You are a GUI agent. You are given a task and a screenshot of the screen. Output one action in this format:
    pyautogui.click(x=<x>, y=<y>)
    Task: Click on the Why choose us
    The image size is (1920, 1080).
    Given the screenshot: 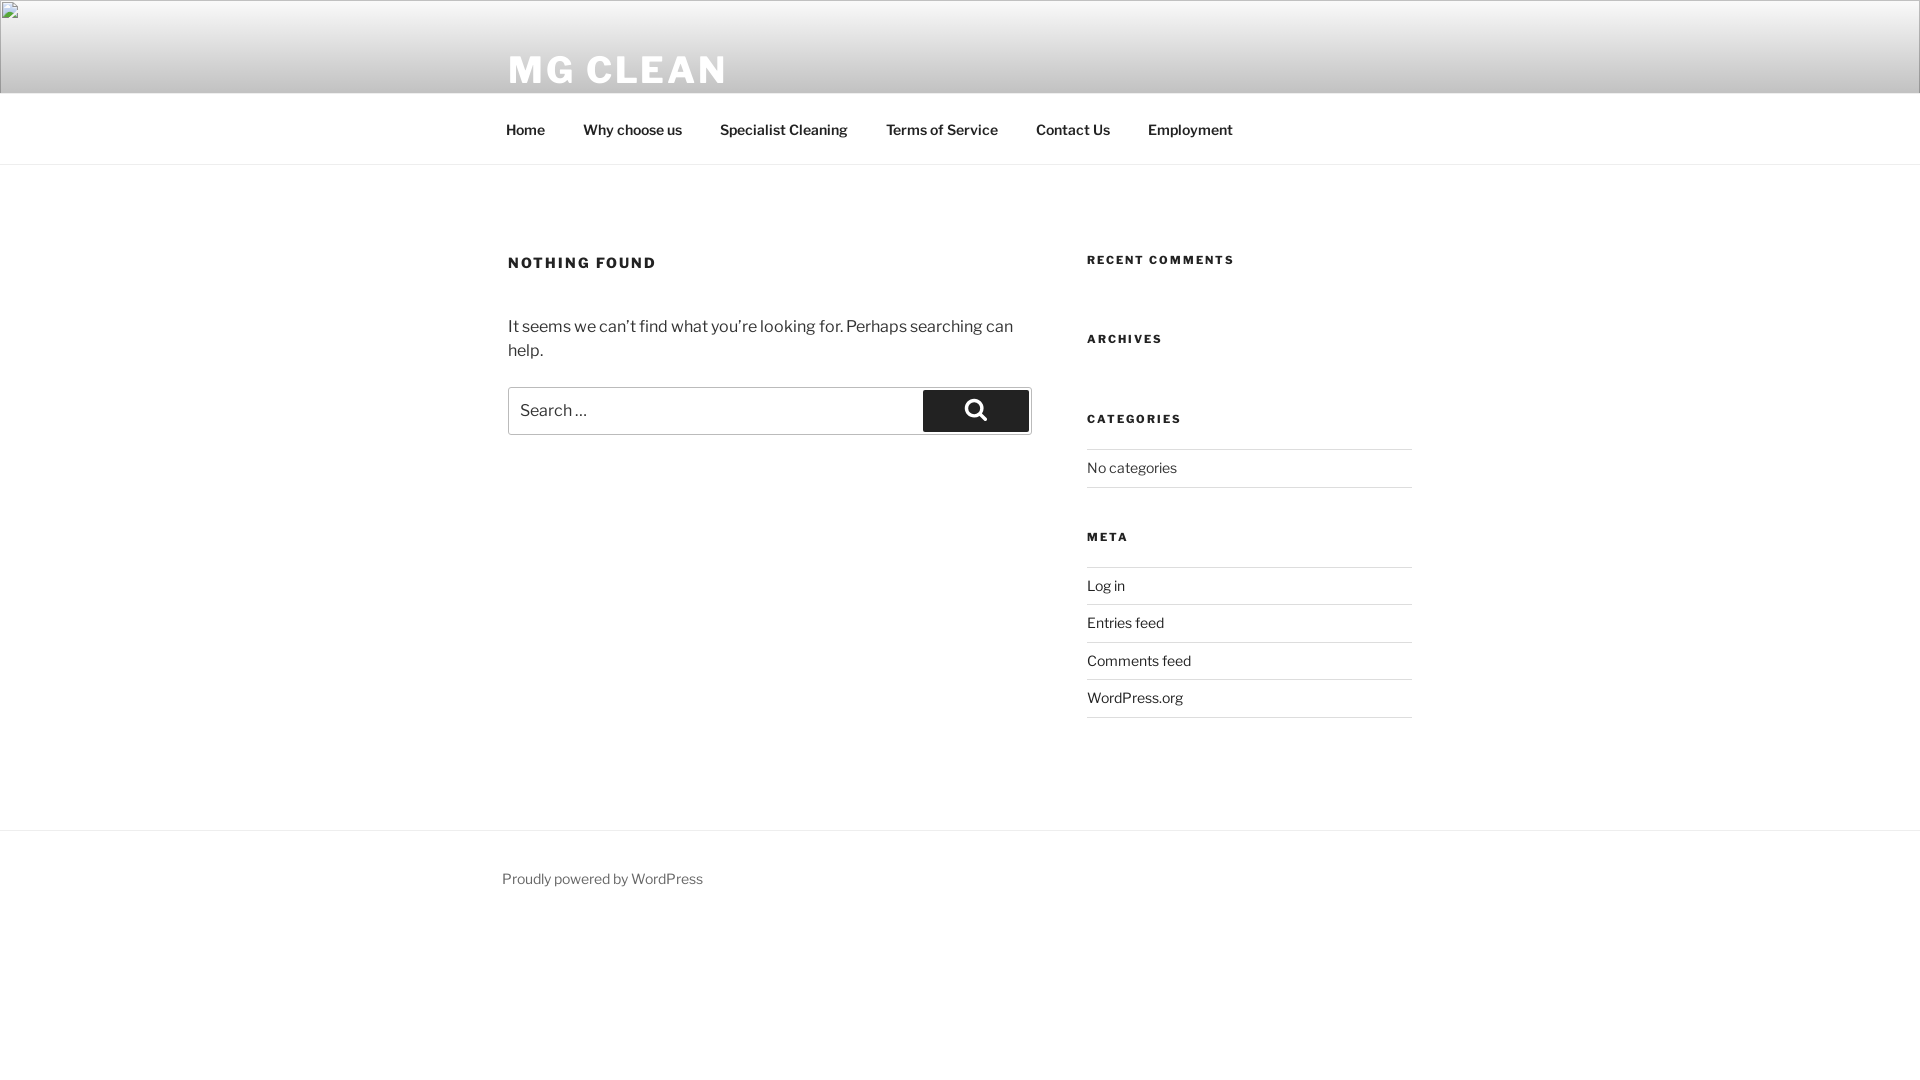 What is the action you would take?
    pyautogui.click(x=632, y=128)
    